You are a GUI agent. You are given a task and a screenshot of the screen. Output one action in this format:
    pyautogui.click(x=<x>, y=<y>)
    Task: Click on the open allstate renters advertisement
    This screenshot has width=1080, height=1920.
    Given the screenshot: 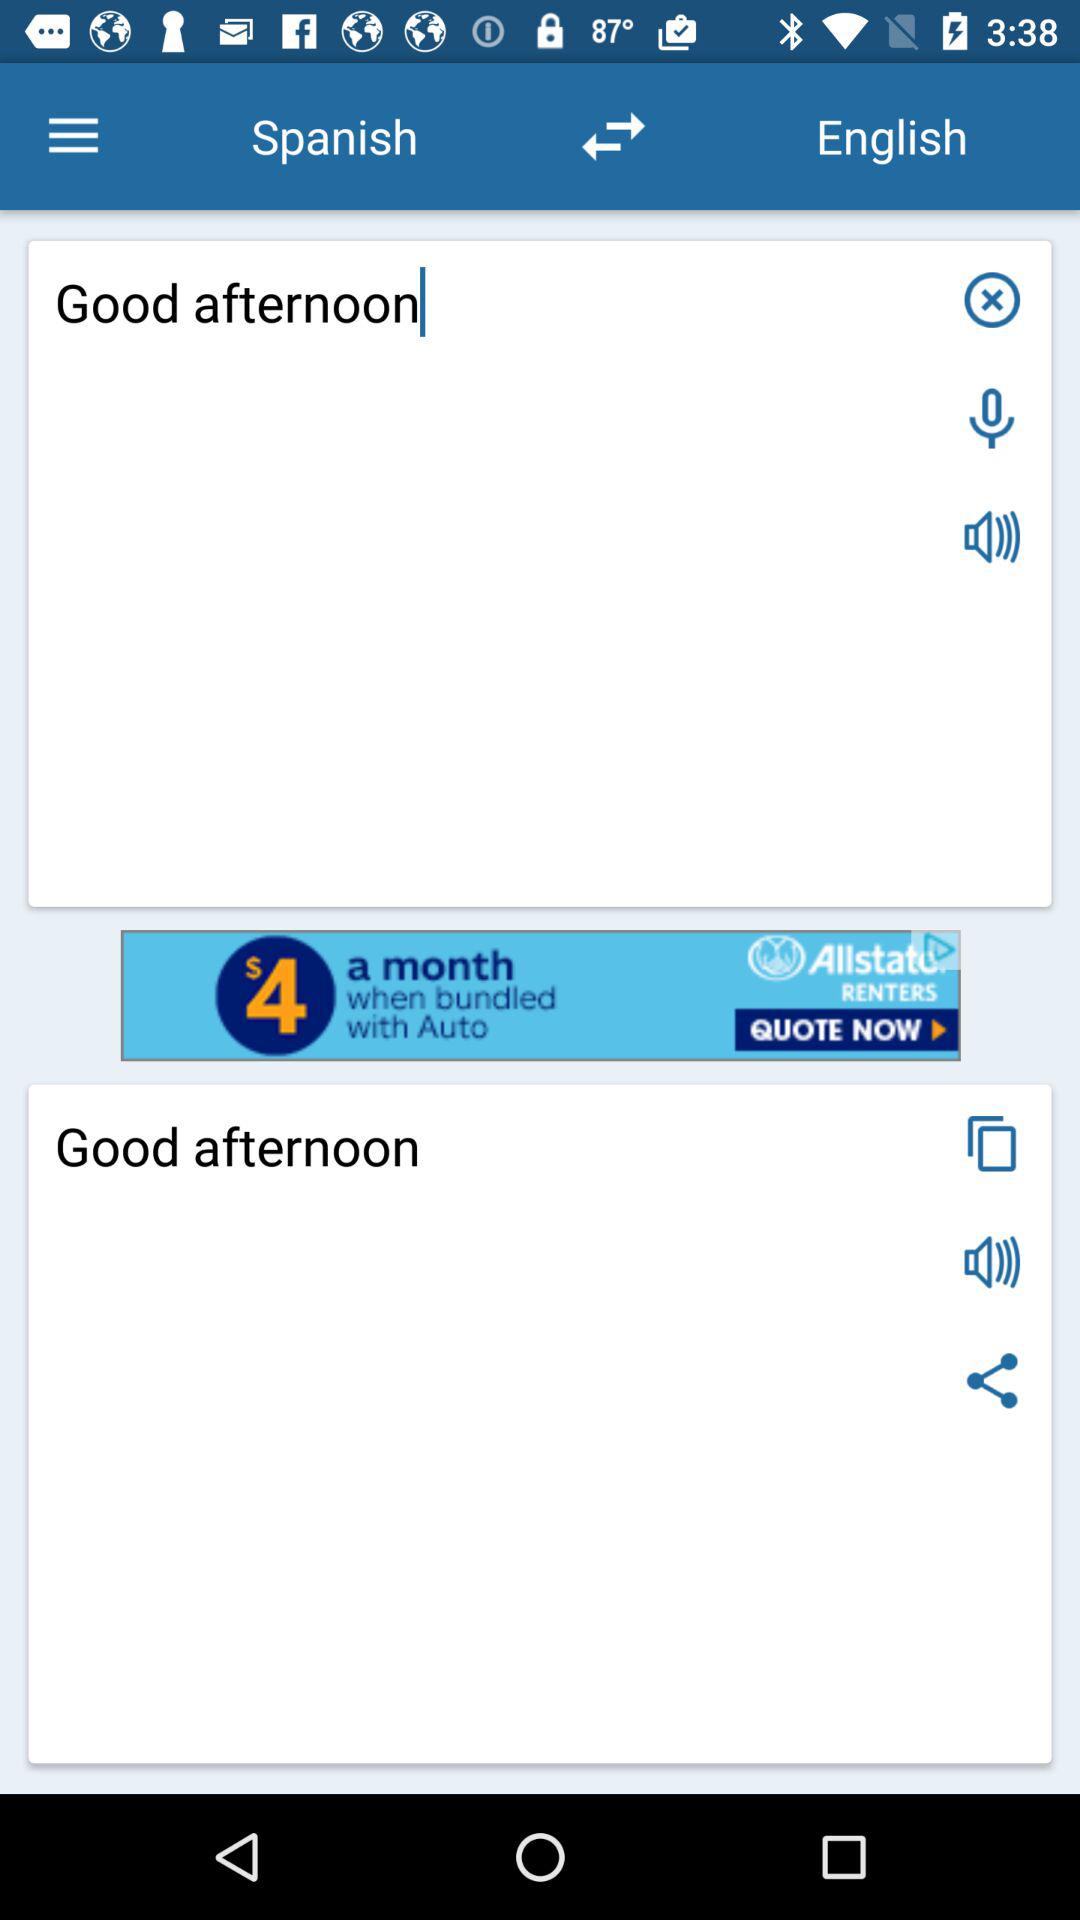 What is the action you would take?
    pyautogui.click(x=540, y=996)
    